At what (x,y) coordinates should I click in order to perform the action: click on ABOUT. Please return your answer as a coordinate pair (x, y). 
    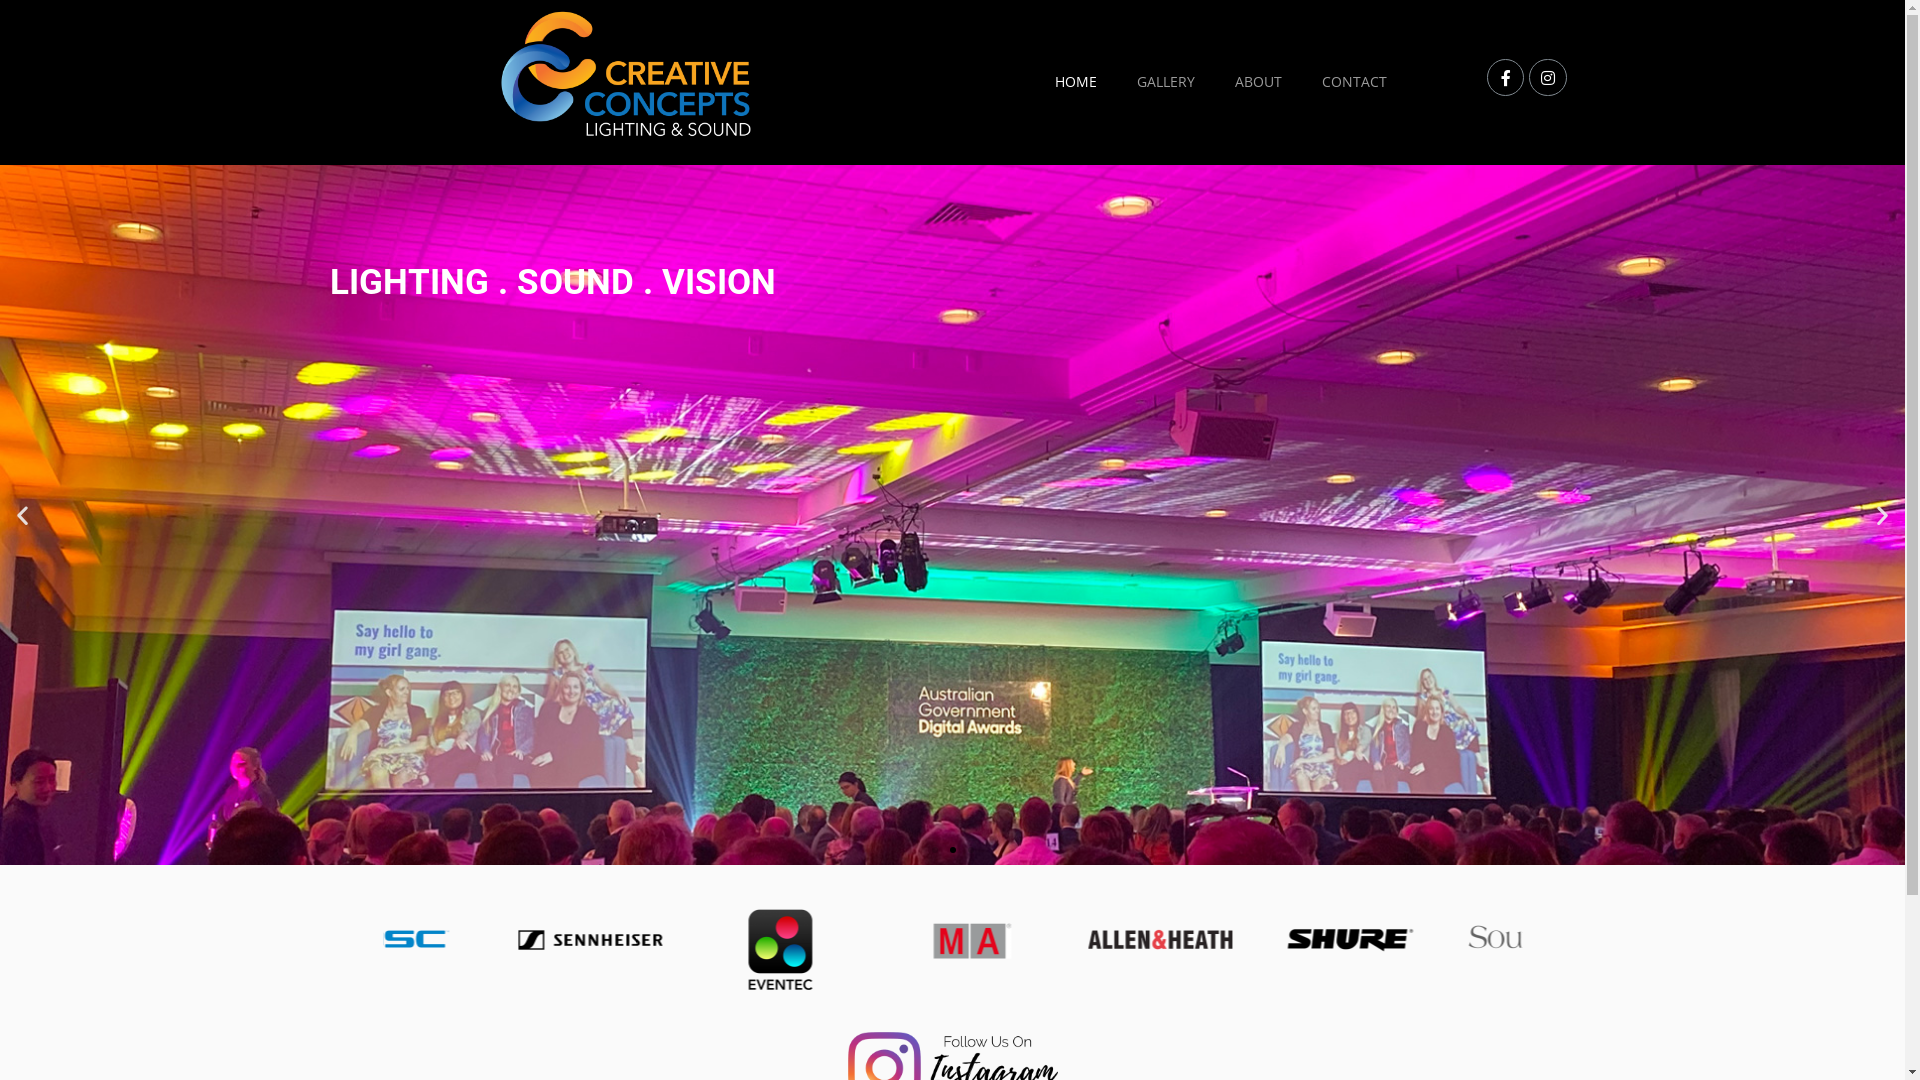
    Looking at the image, I should click on (1258, 82).